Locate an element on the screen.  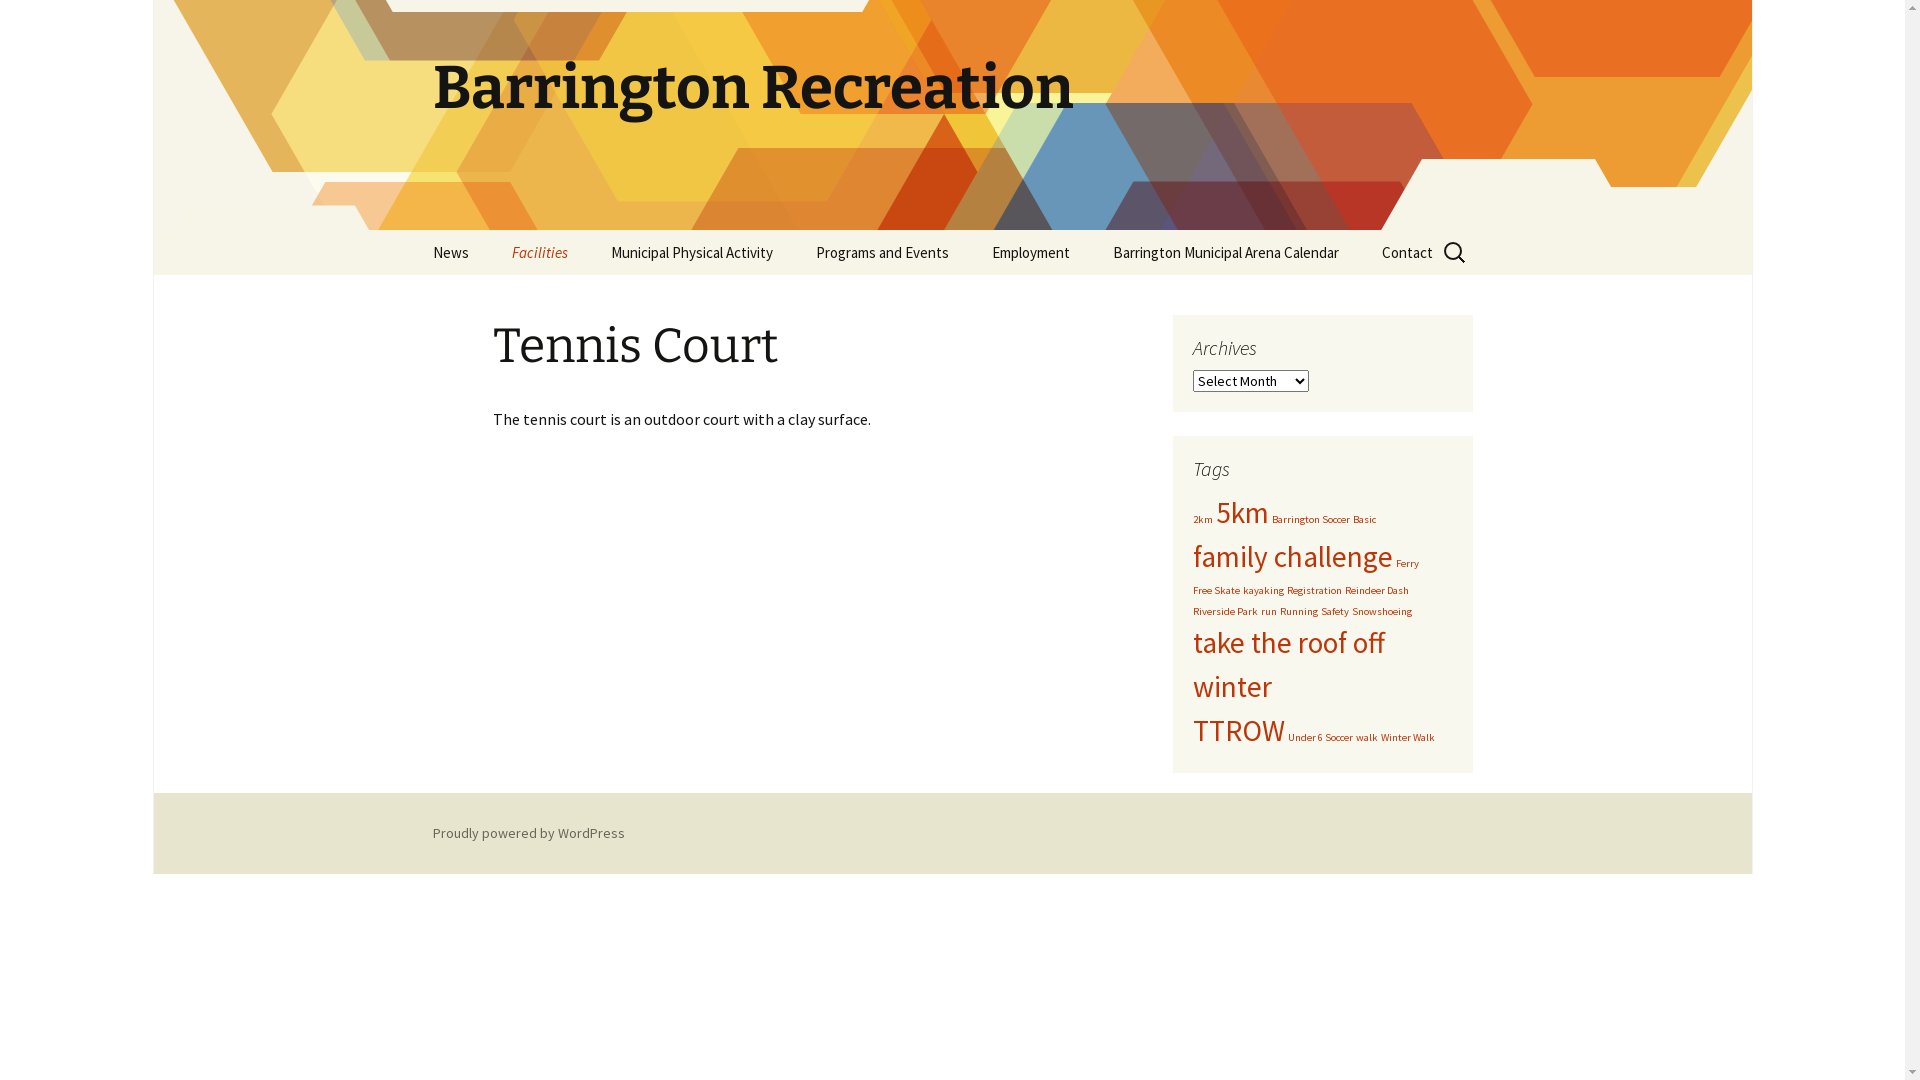
Proudly powered by WordPress is located at coordinates (528, 833).